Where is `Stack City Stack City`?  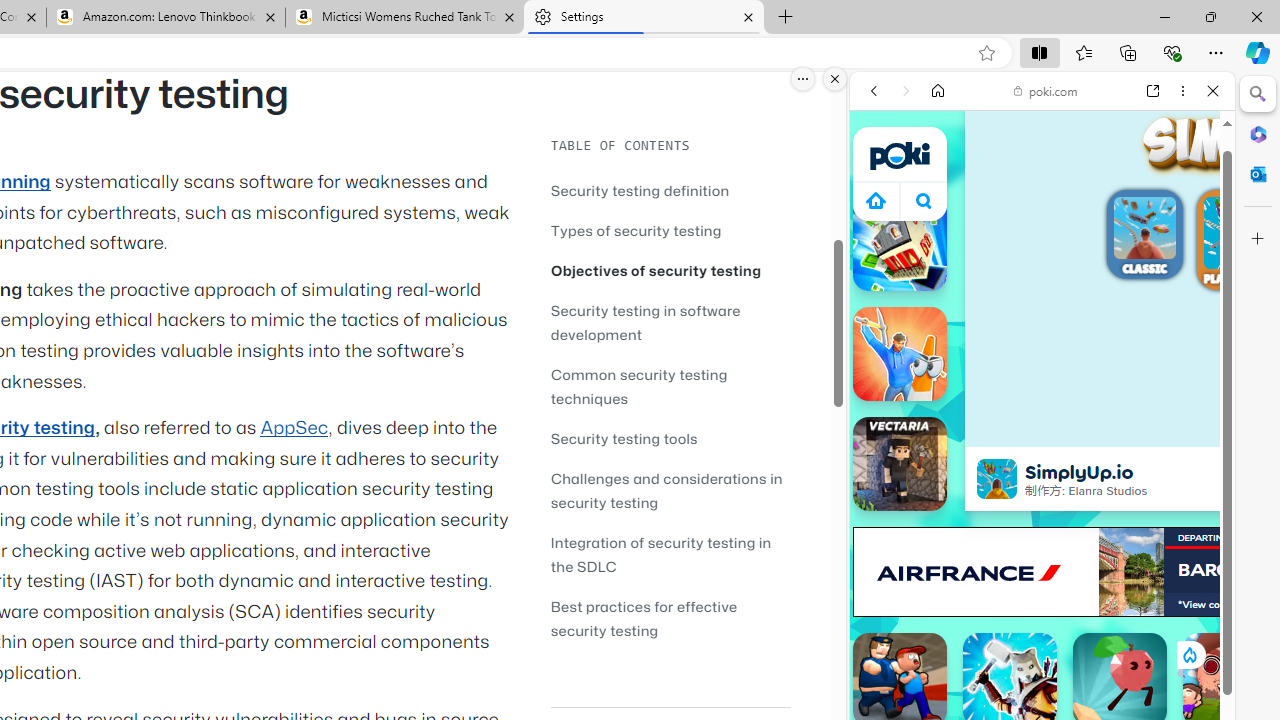
Stack City Stack City is located at coordinates (900, 244).